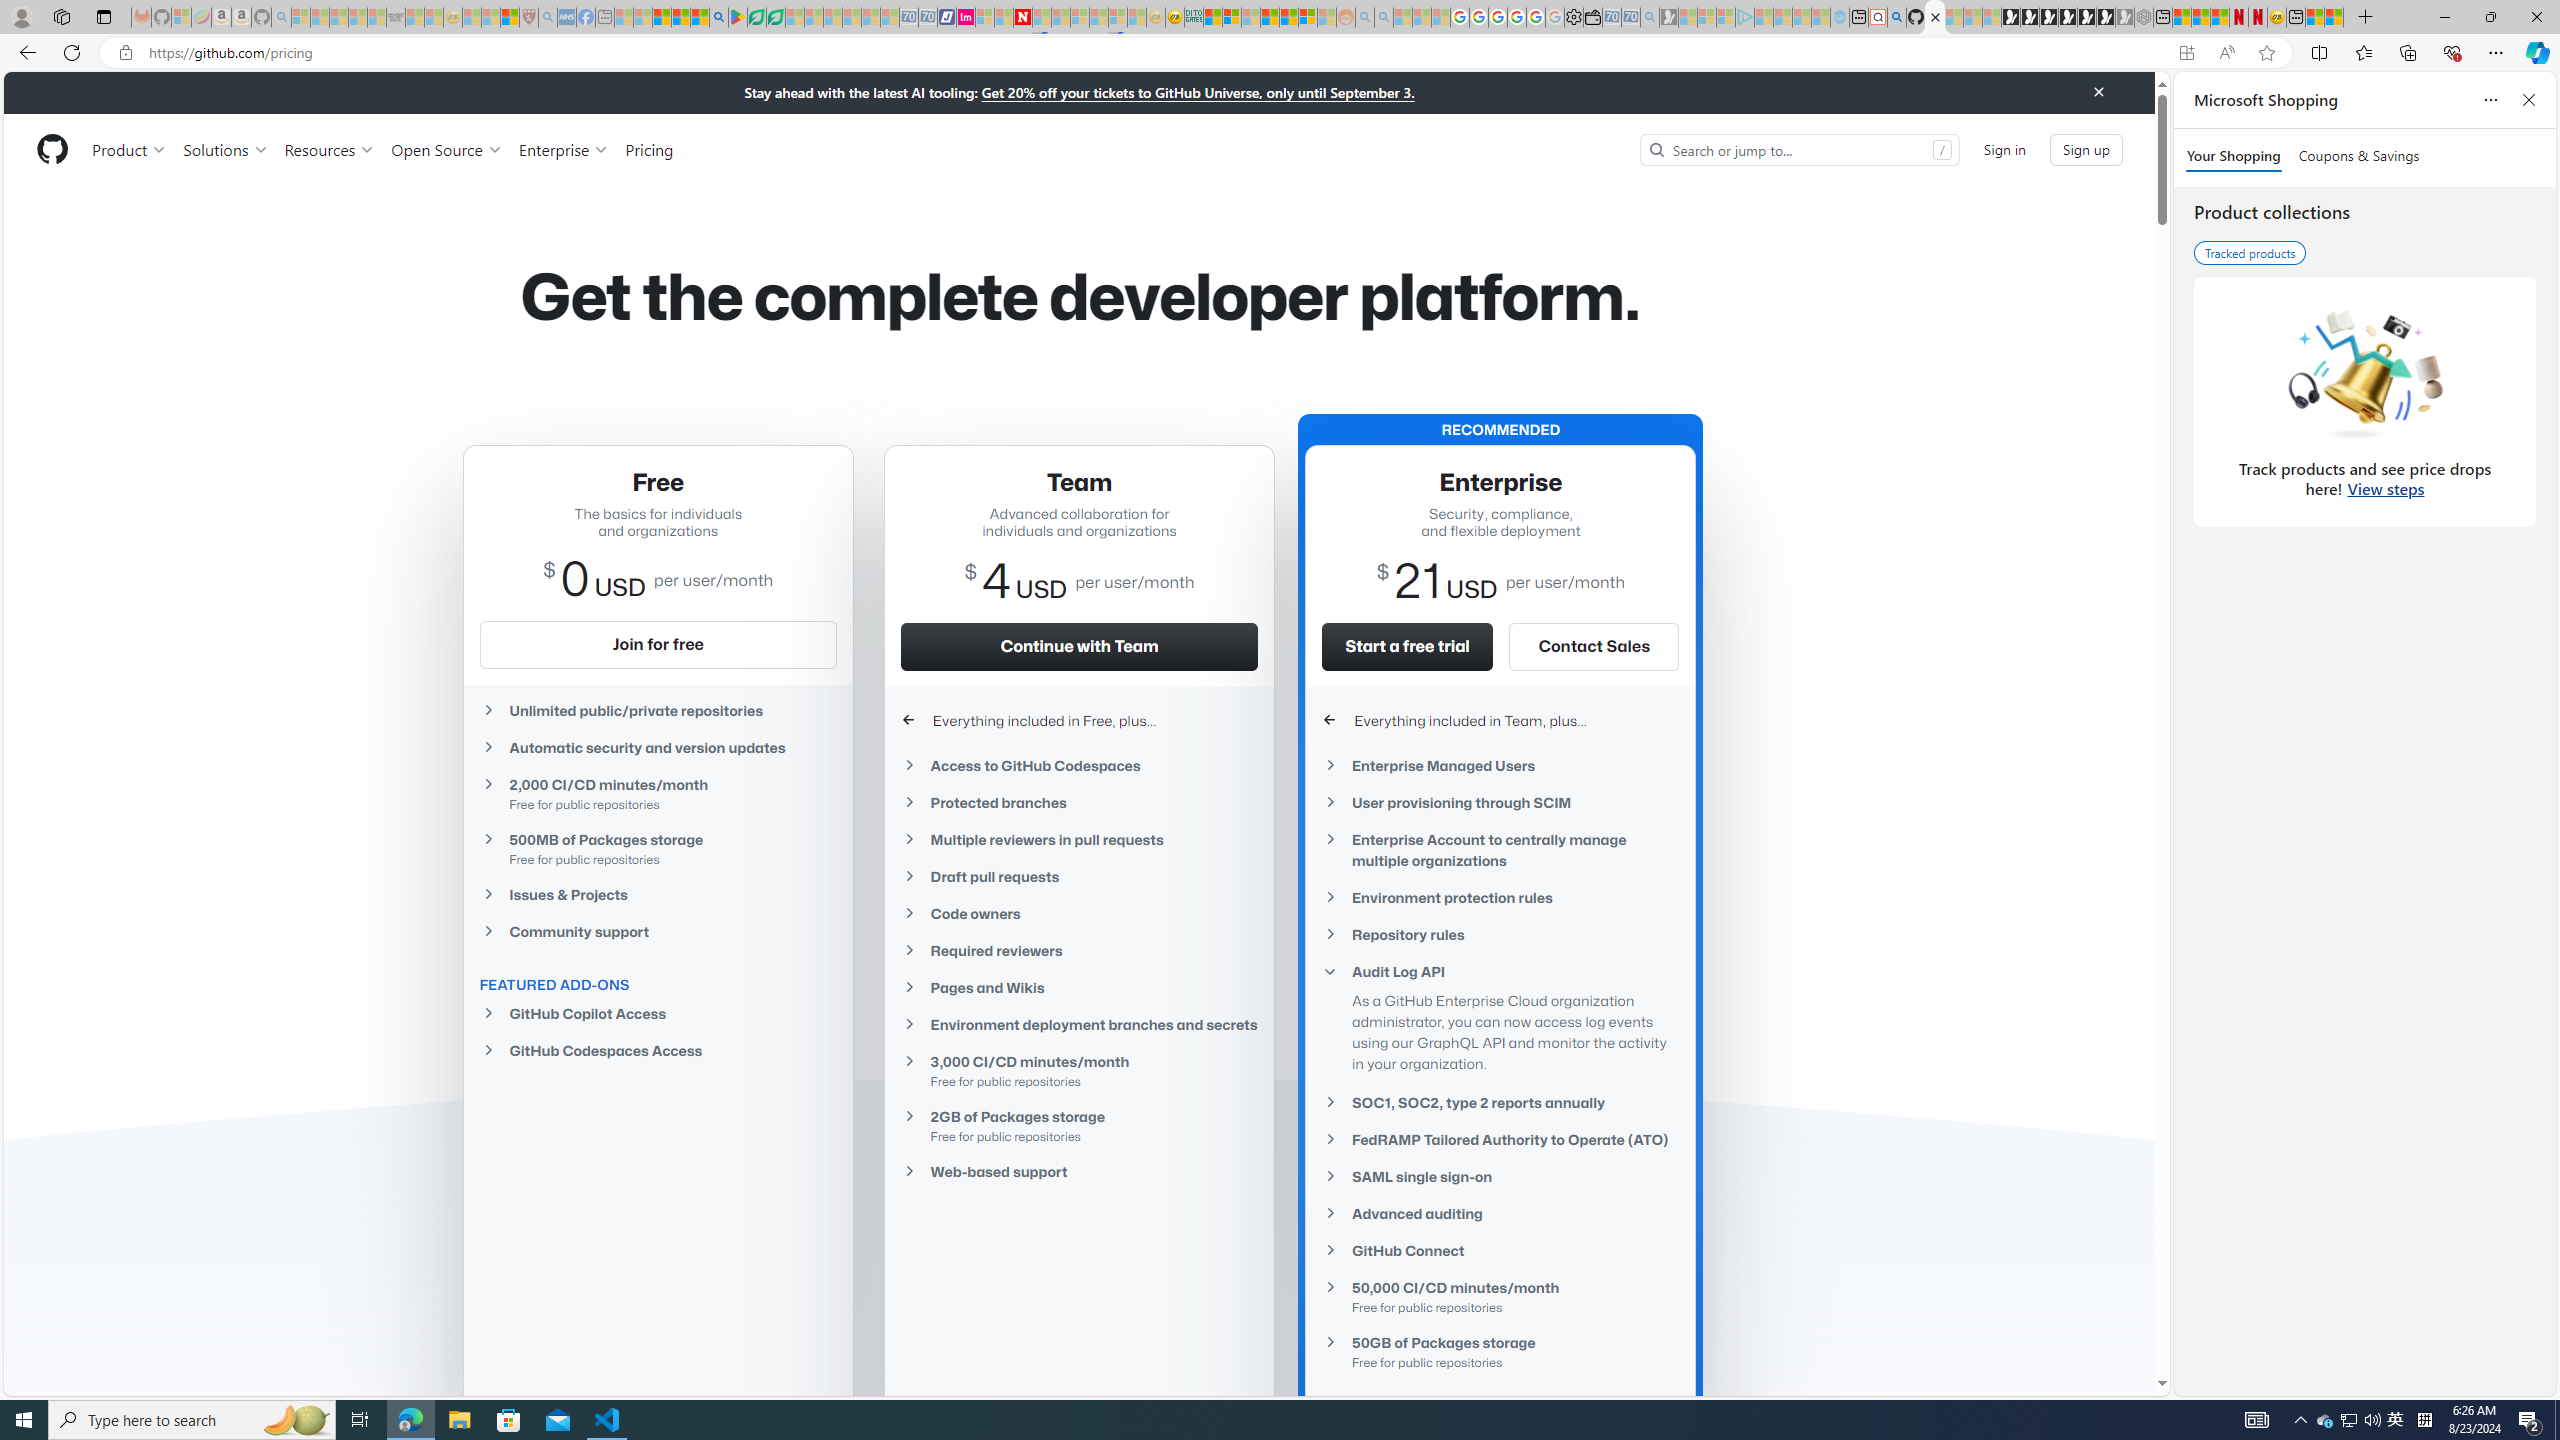  What do you see at coordinates (1500, 934) in the screenshot?
I see `Repository rules` at bounding box center [1500, 934].